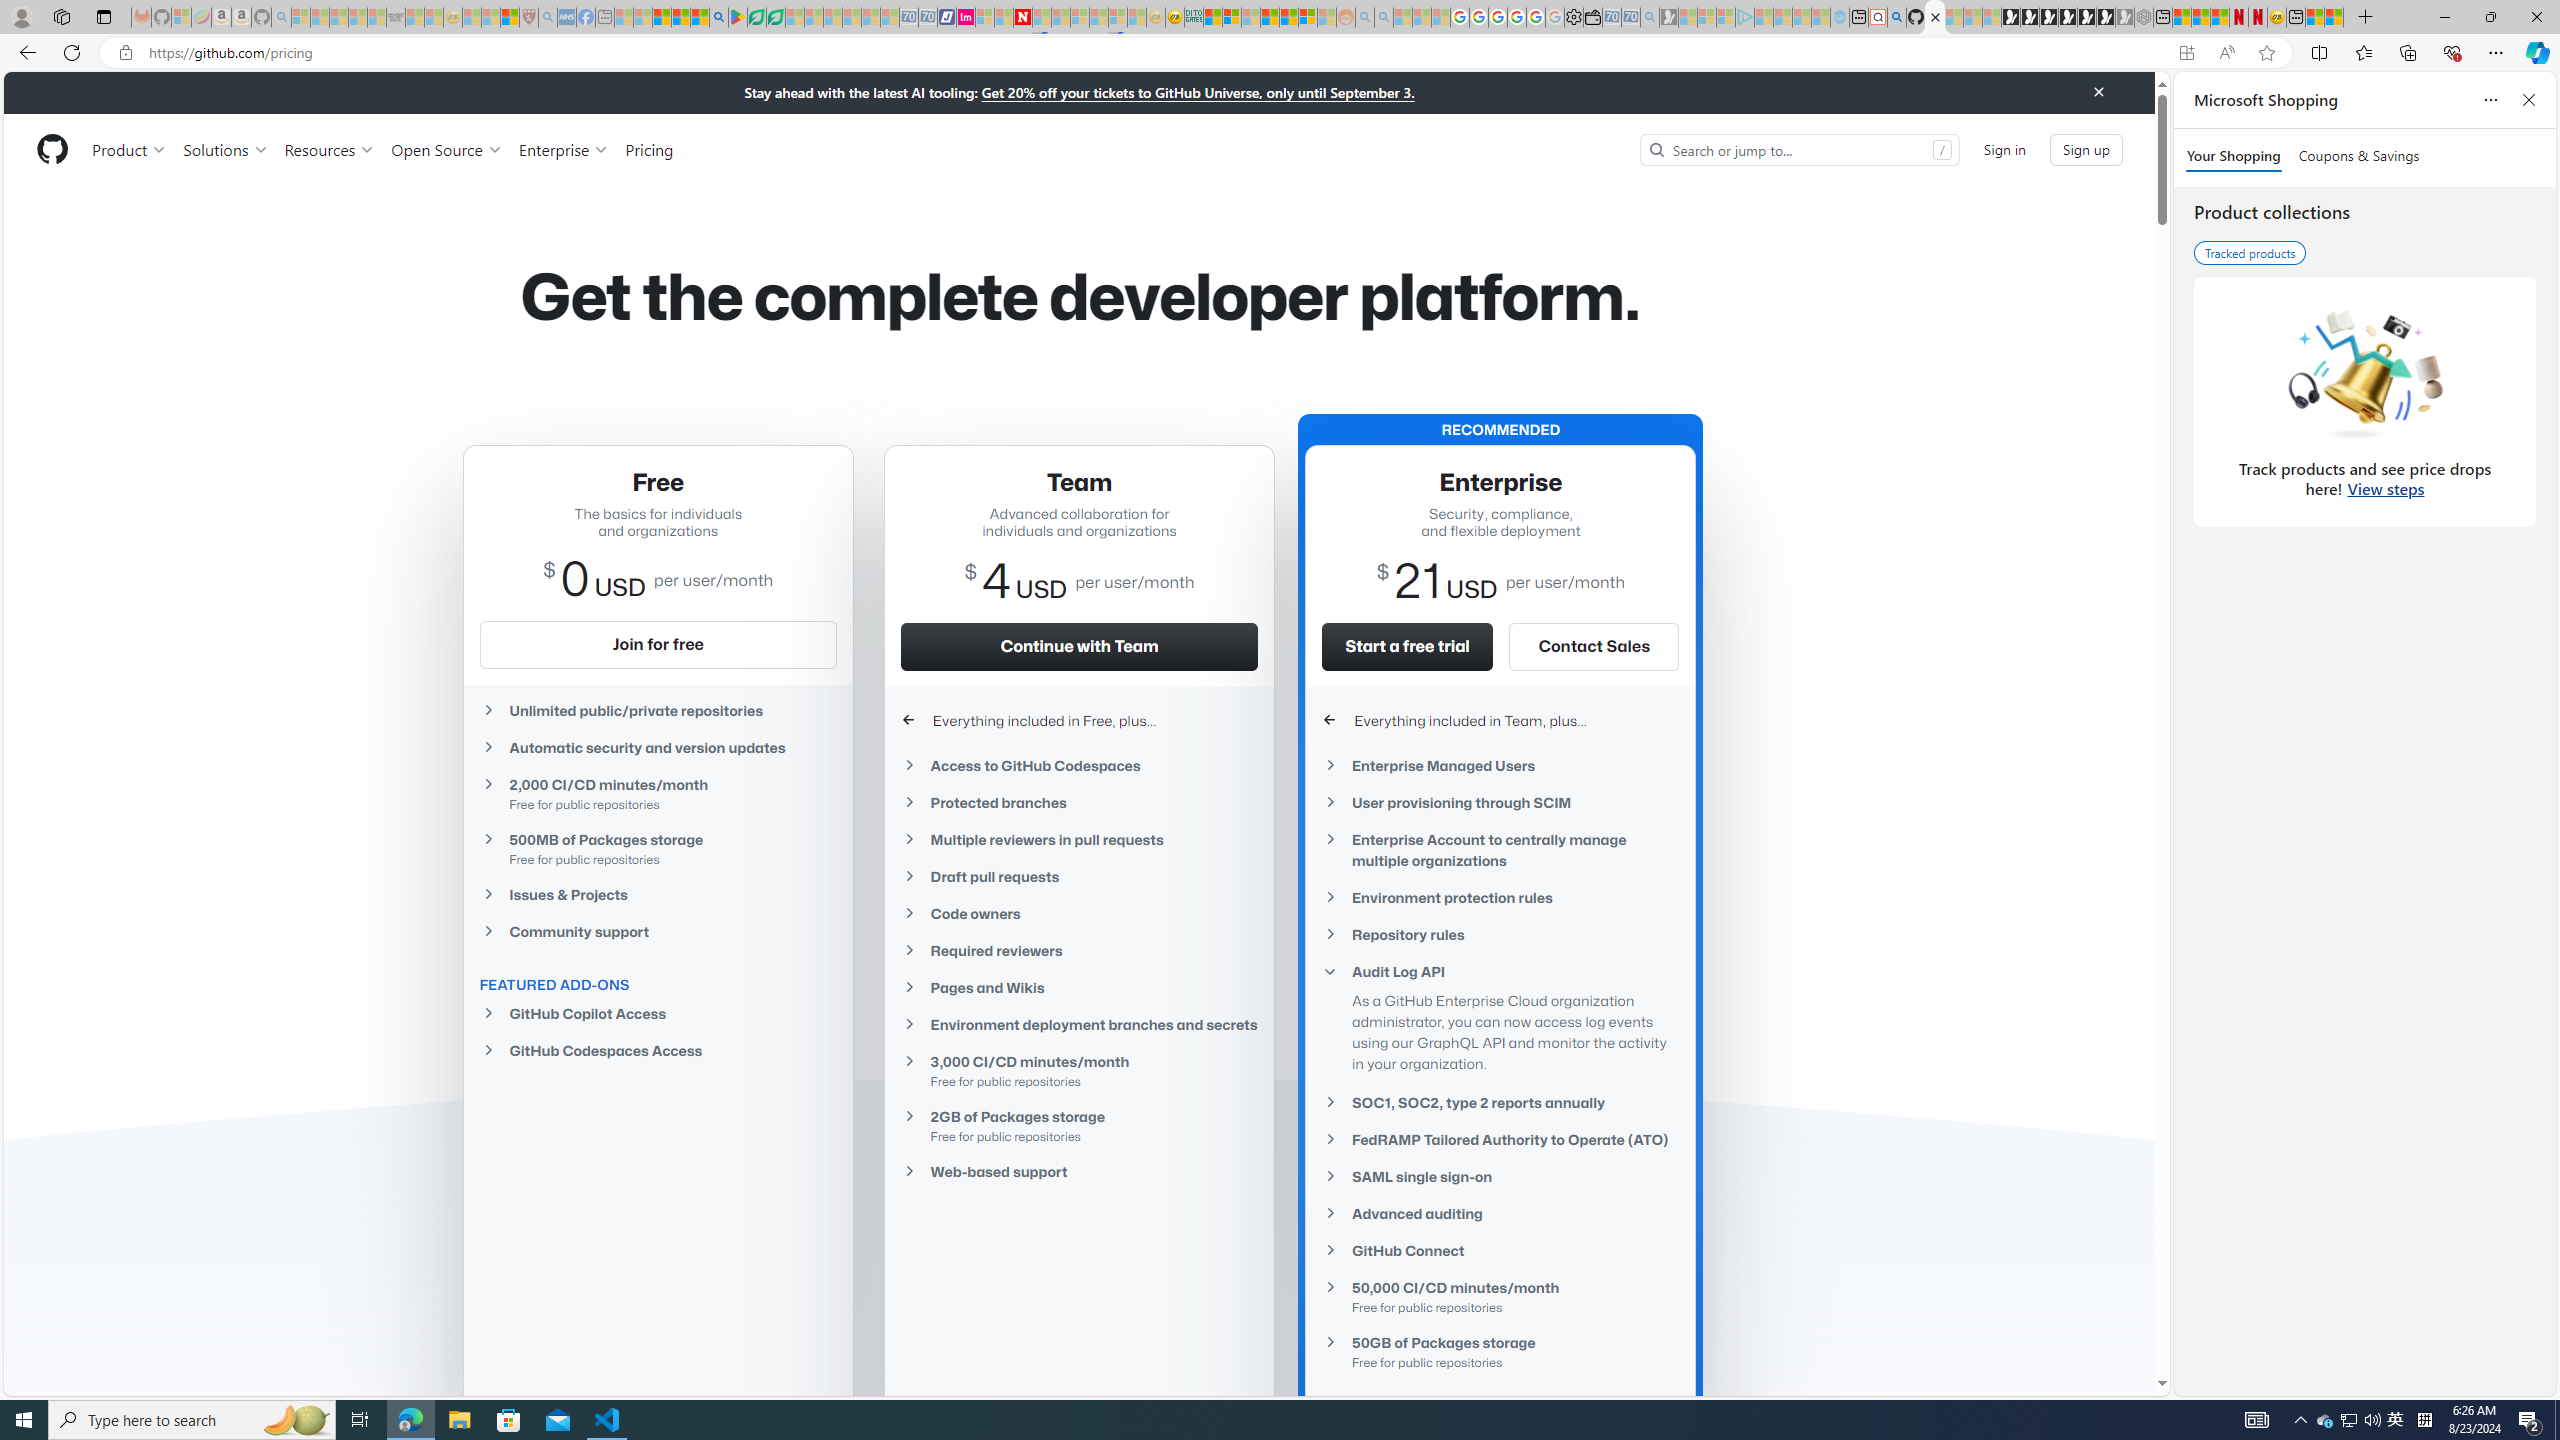  What do you see at coordinates (1500, 934) in the screenshot?
I see `Repository rules` at bounding box center [1500, 934].